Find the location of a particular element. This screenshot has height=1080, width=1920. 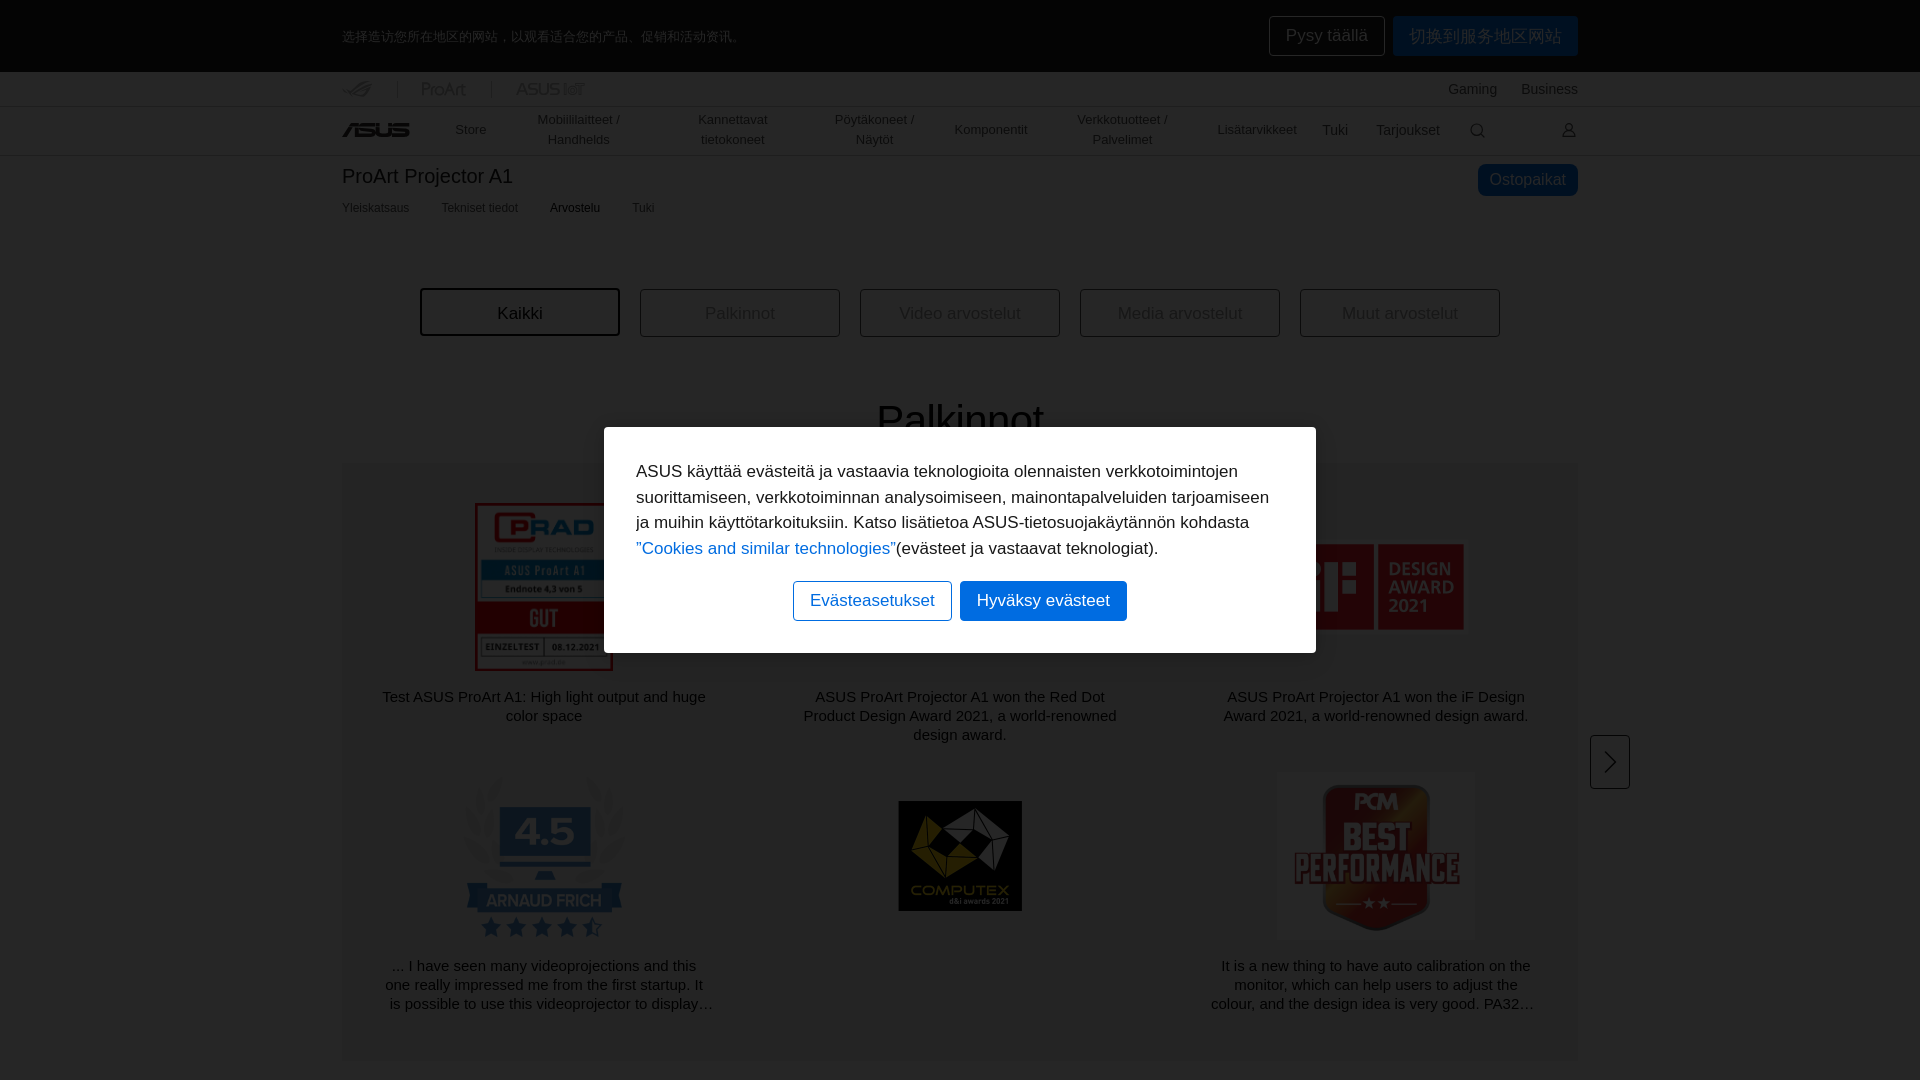

Test ASUS ProArt A1: High light output and huge color space is located at coordinates (550, 627).